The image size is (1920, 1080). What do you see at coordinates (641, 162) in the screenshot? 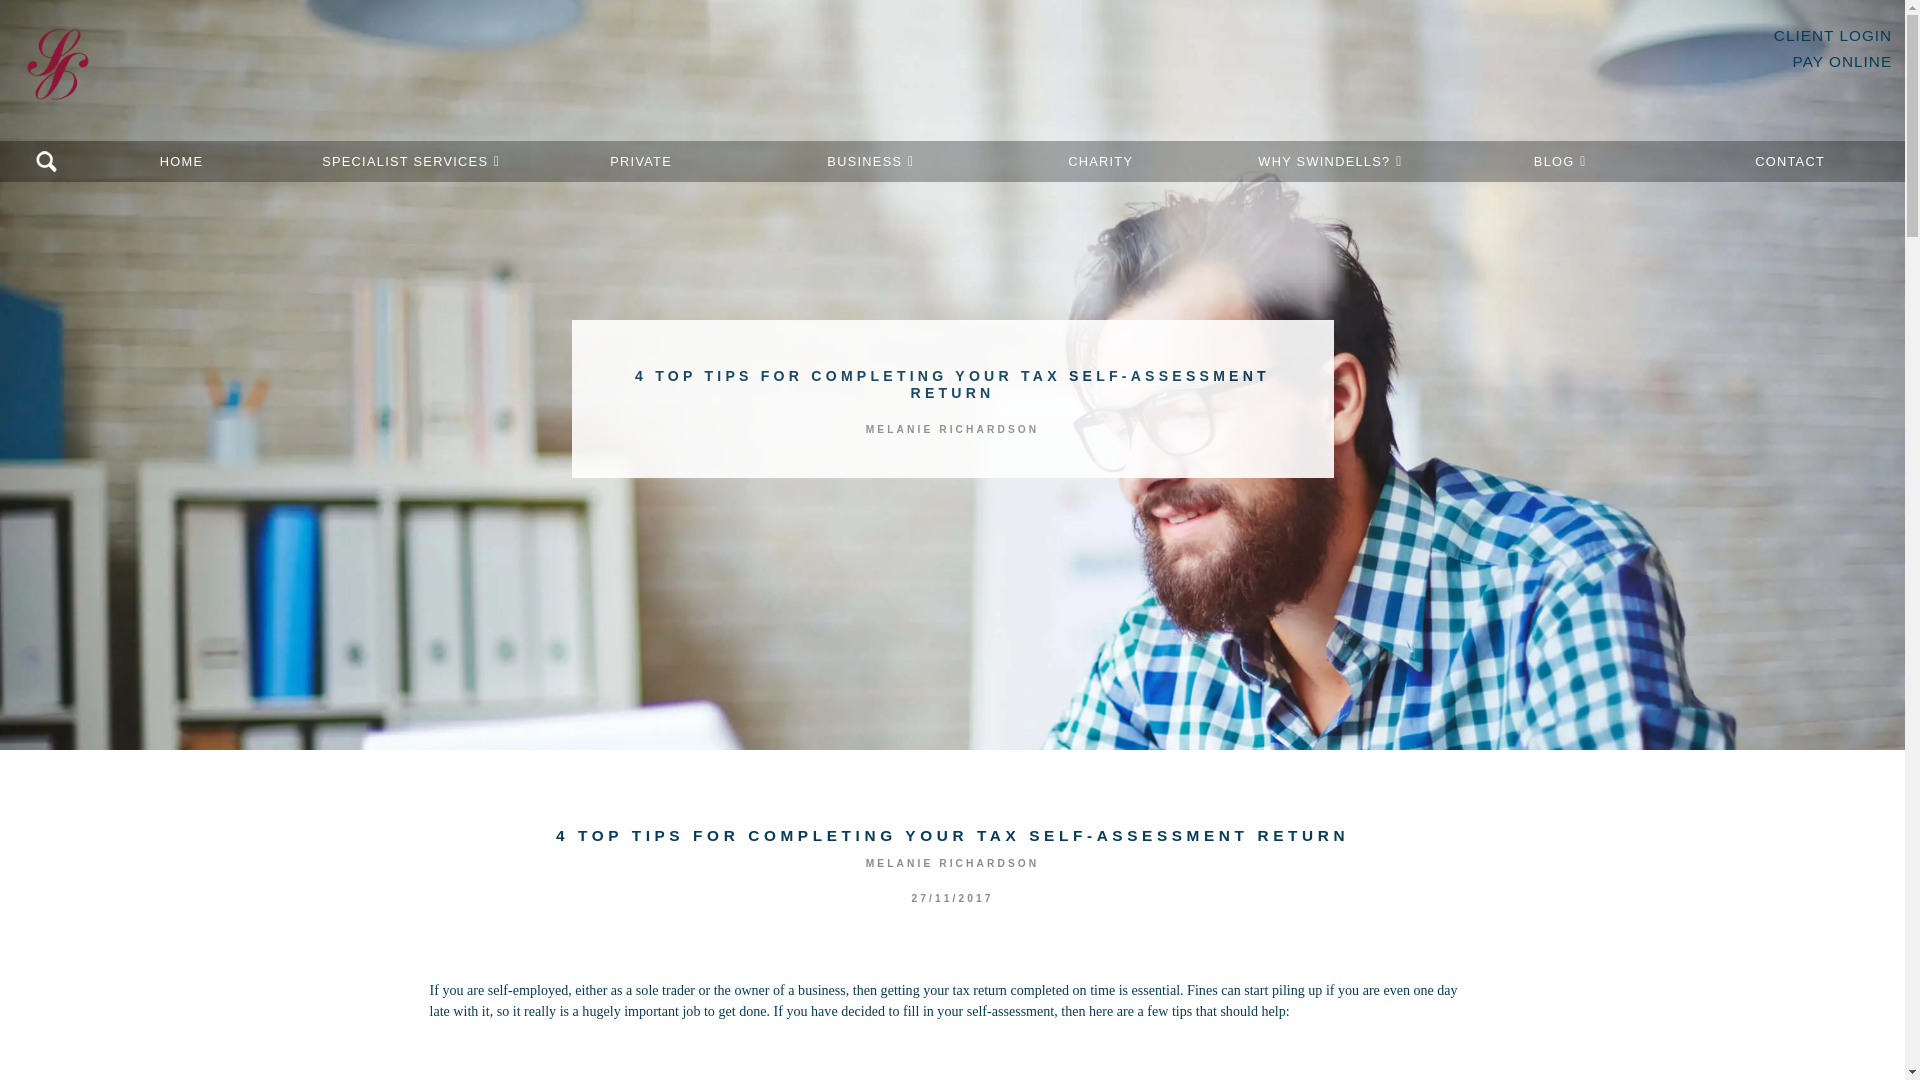
I see `PRIVATE` at bounding box center [641, 162].